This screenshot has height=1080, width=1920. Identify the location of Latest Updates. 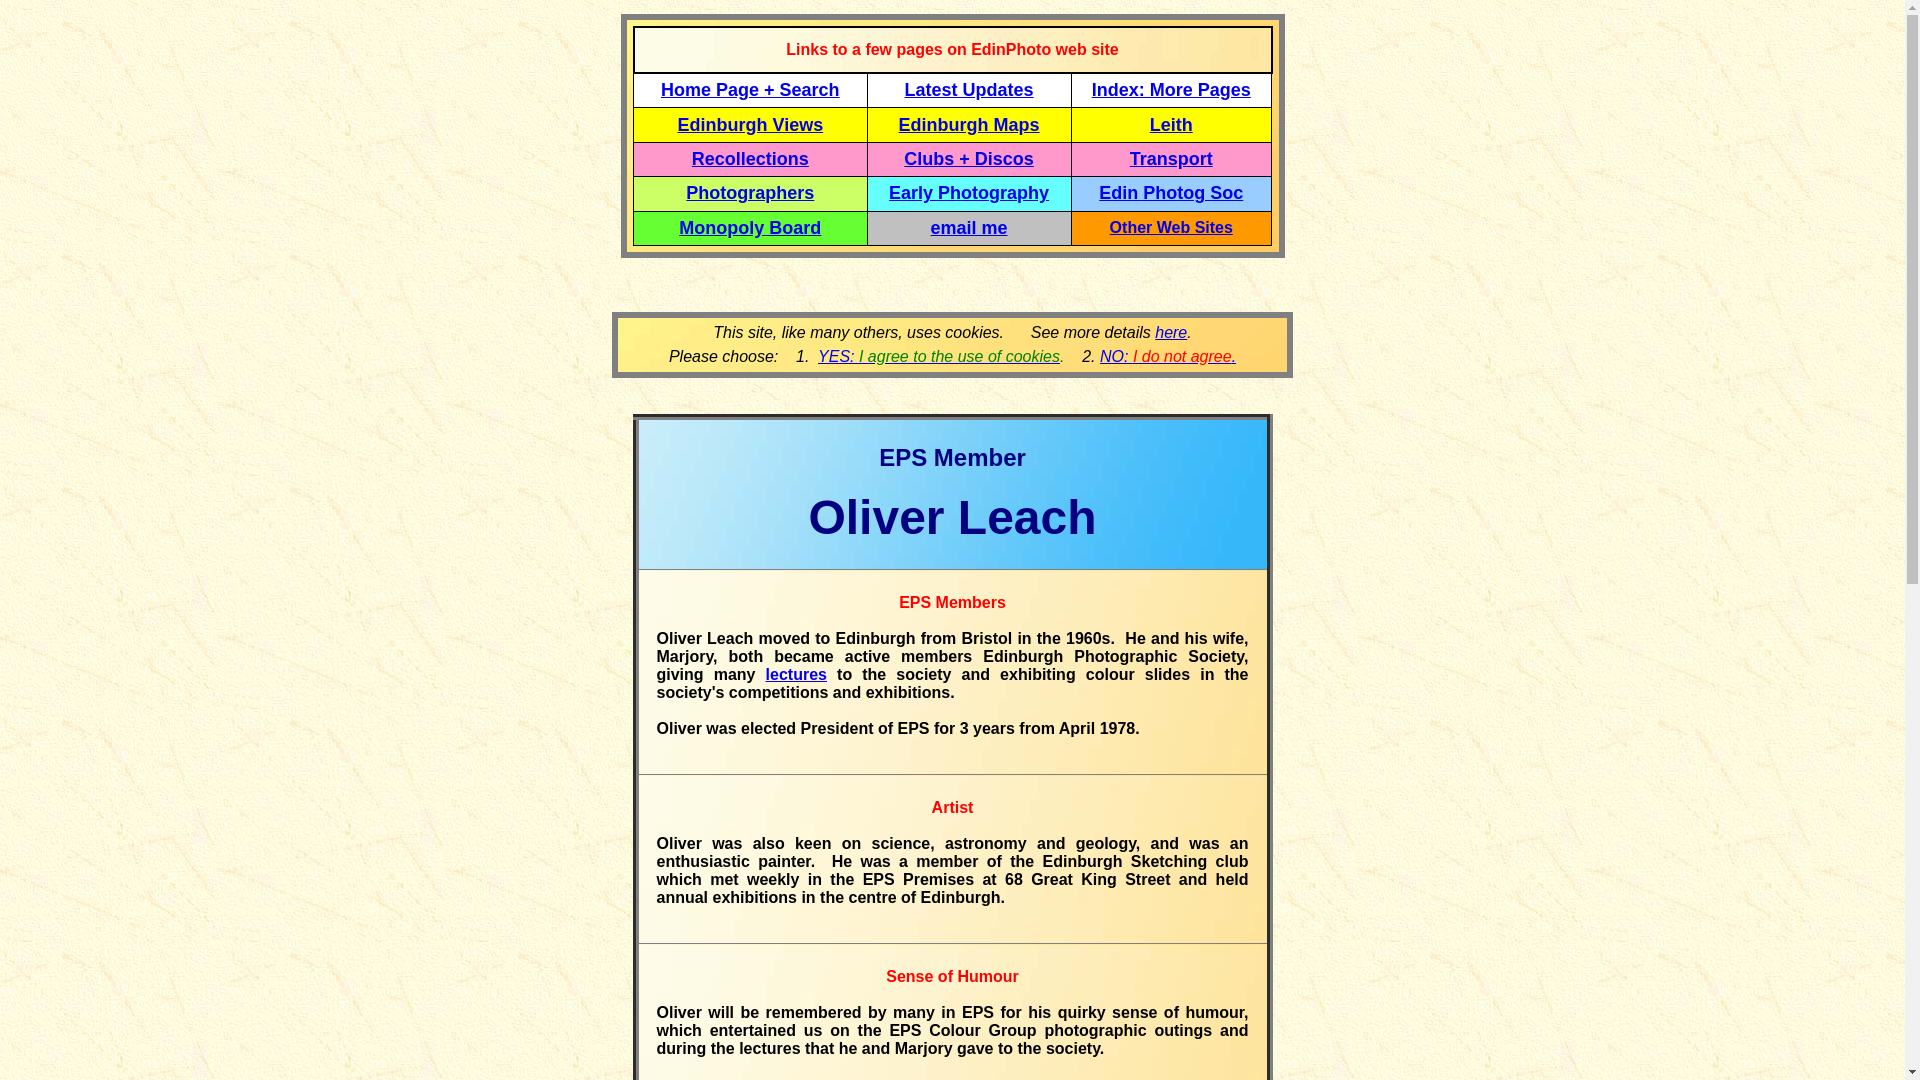
(969, 90).